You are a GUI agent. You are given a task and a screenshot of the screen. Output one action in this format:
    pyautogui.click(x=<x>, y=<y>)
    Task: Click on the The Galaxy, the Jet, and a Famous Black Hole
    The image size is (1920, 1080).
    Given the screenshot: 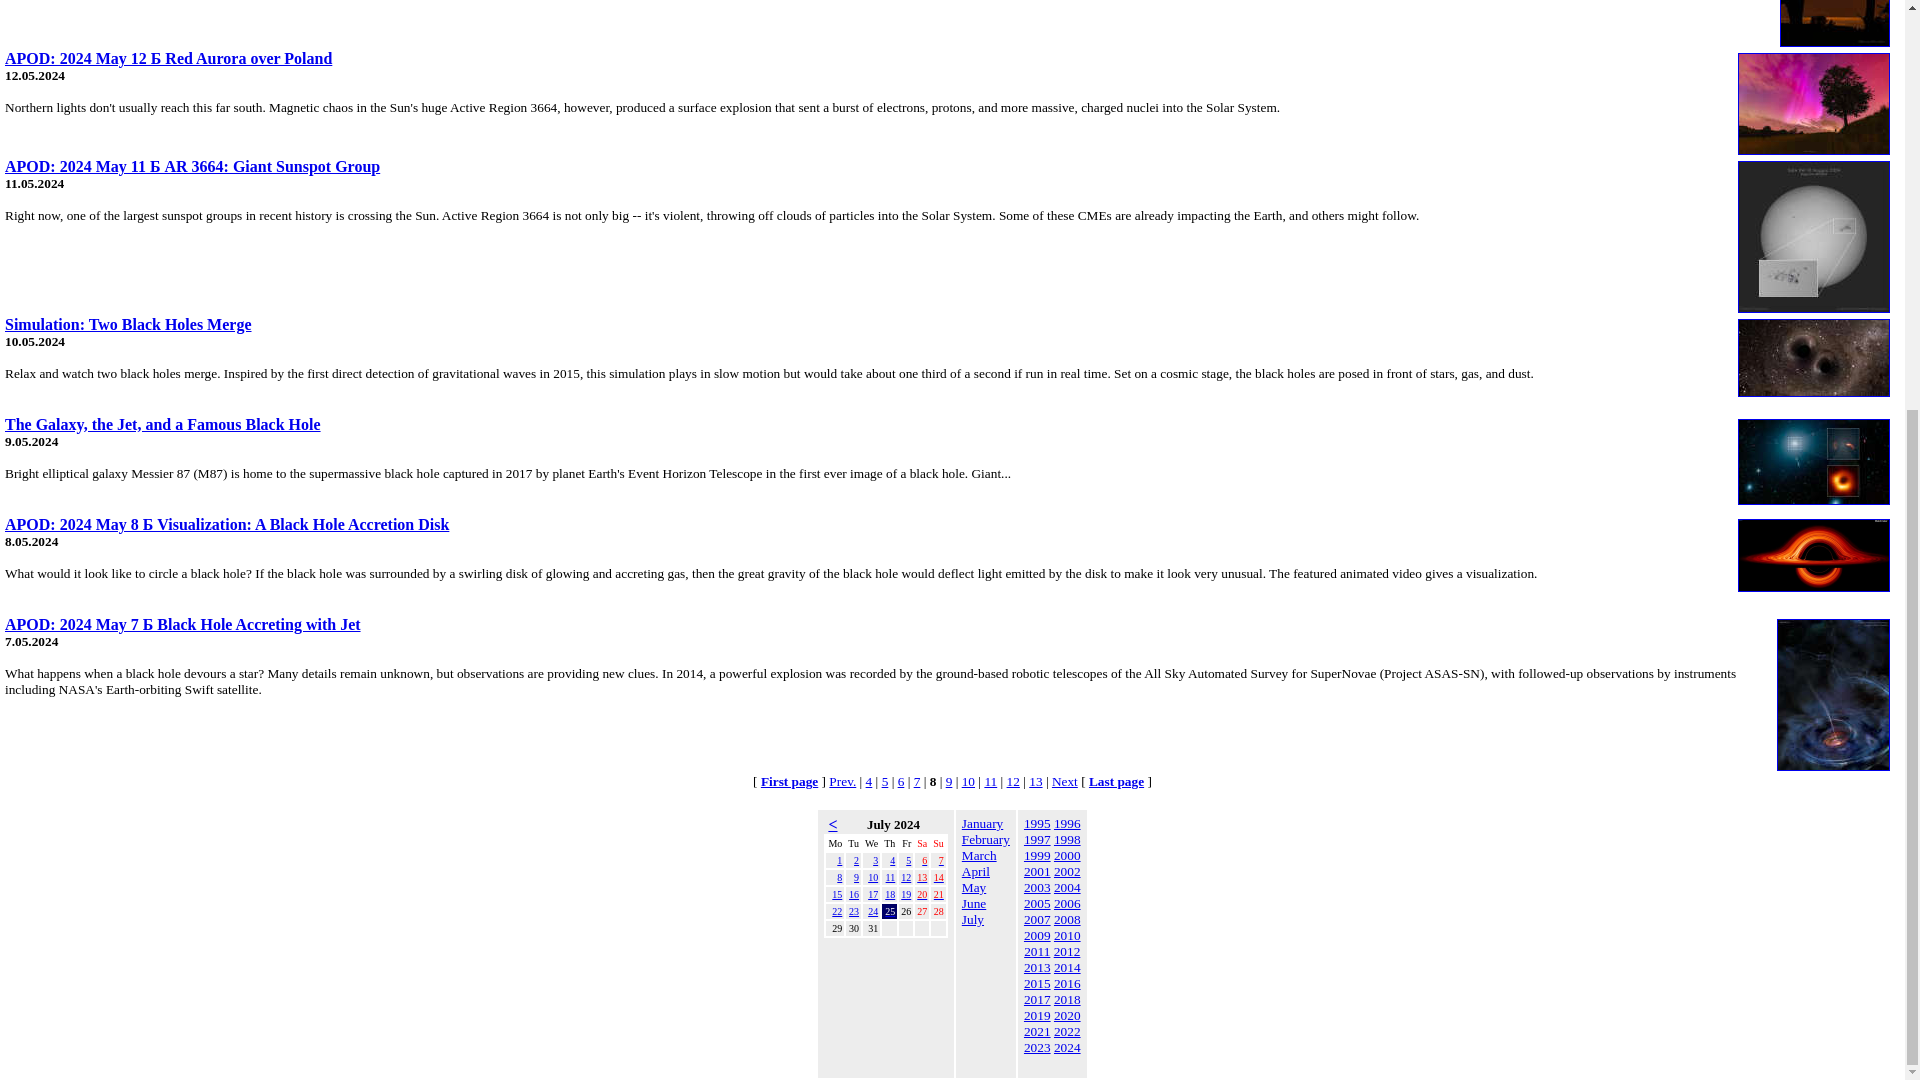 What is the action you would take?
    pyautogui.click(x=162, y=424)
    